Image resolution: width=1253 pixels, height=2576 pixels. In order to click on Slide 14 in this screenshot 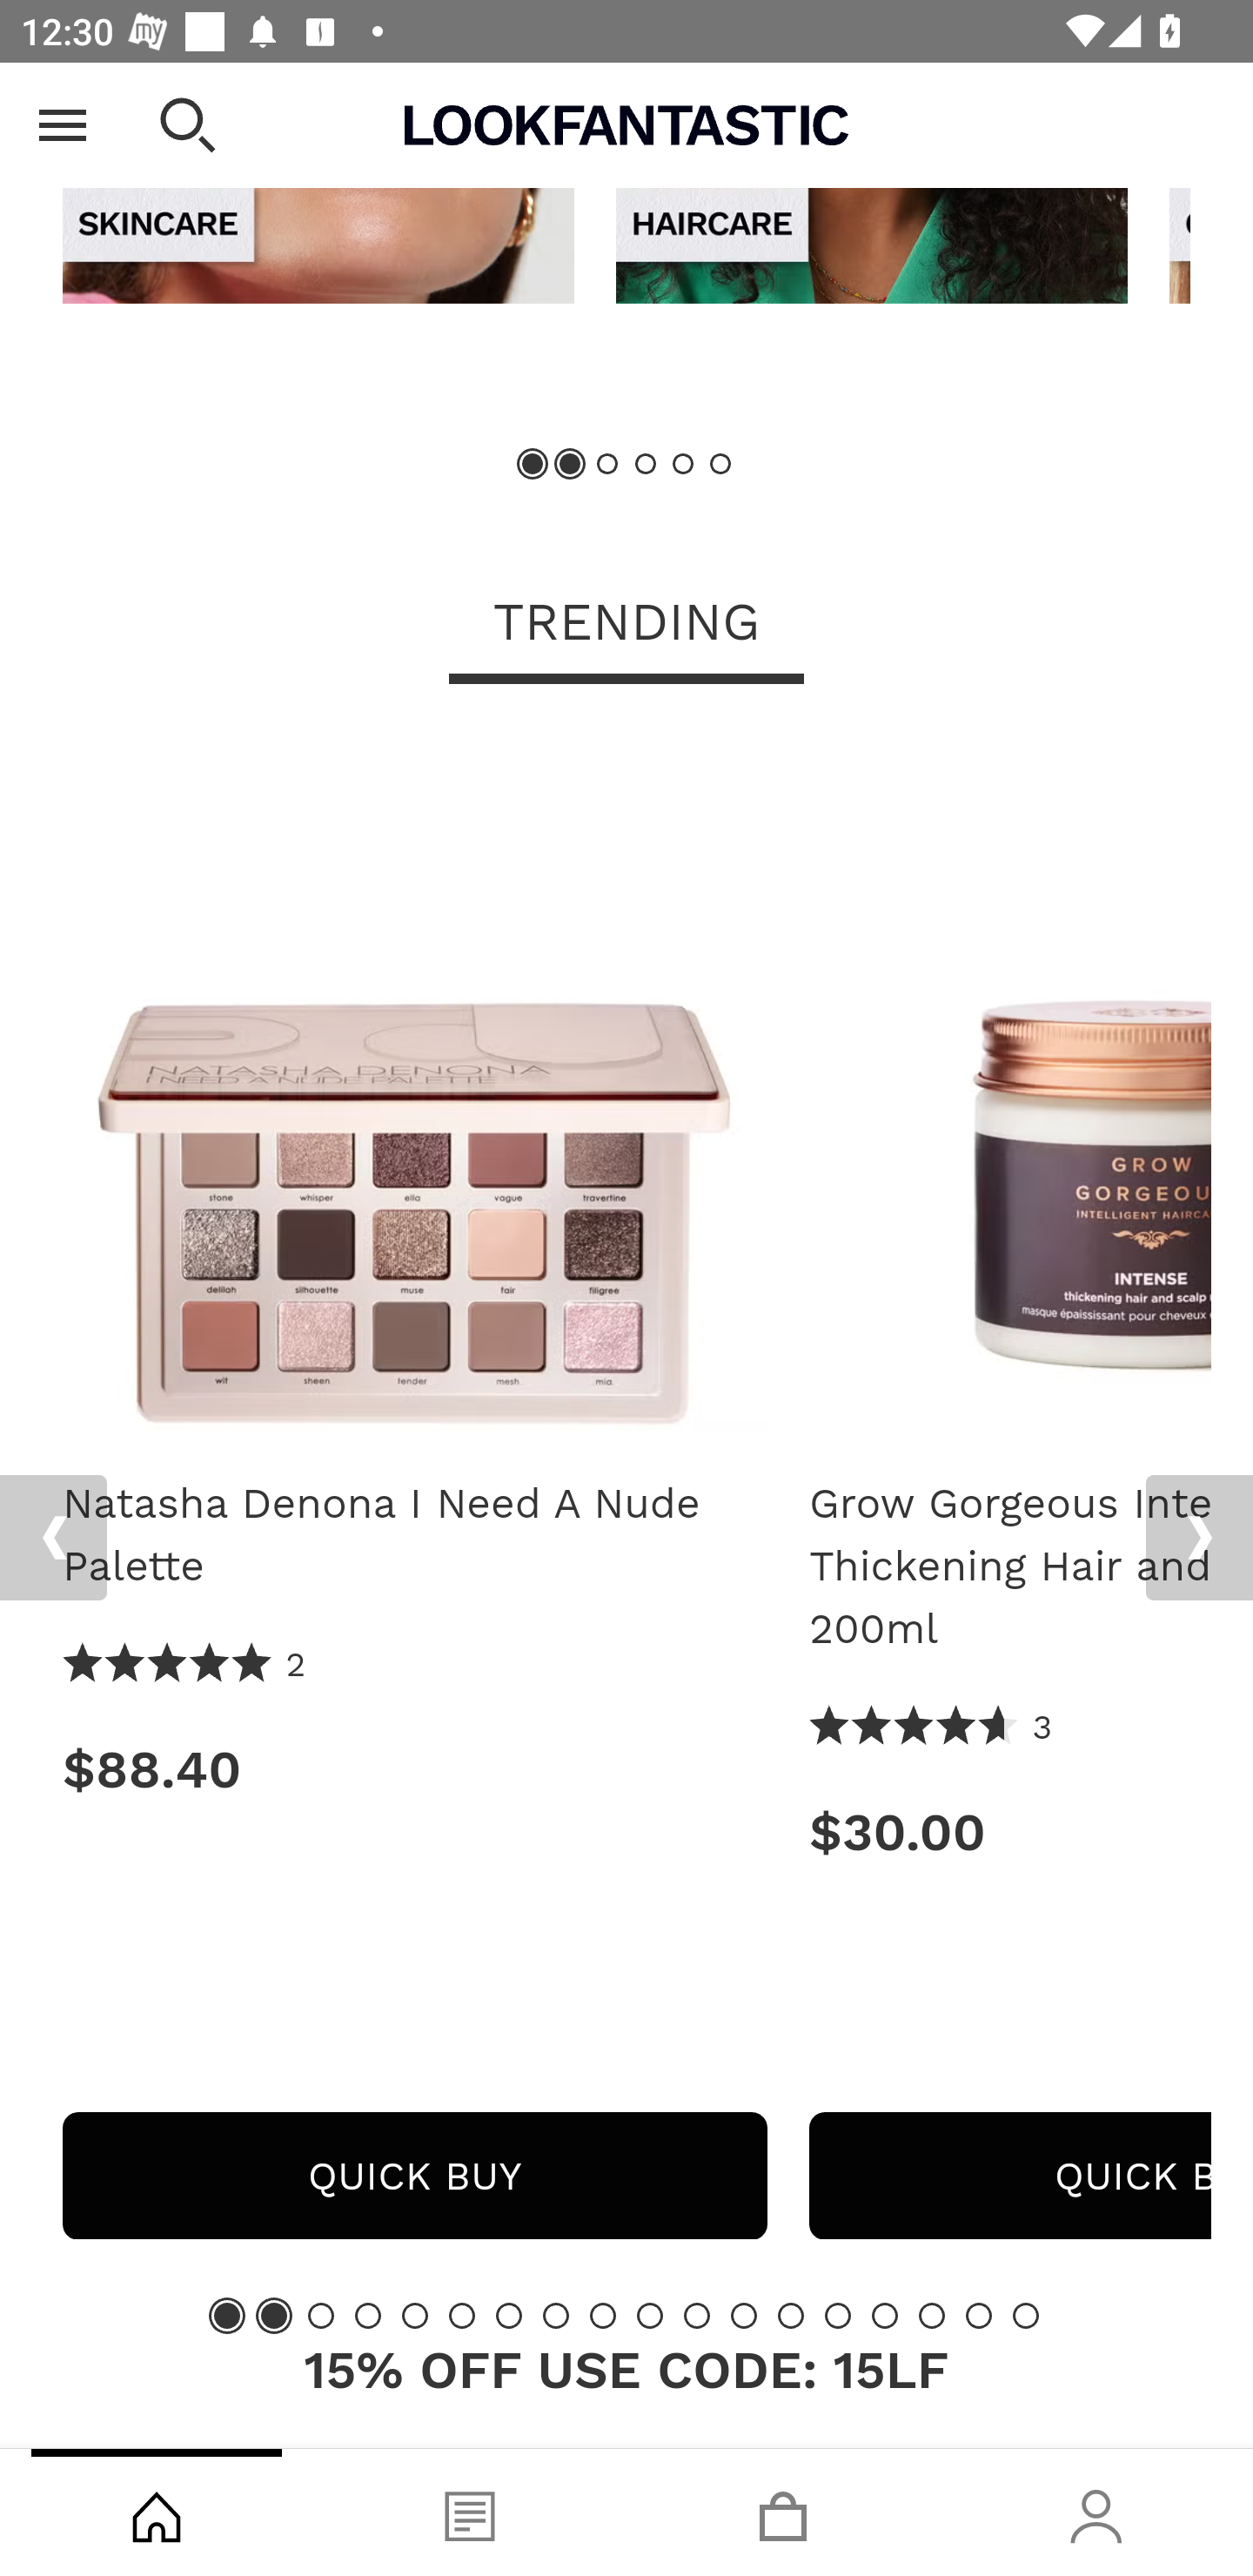, I will do `click(837, 2317)`.